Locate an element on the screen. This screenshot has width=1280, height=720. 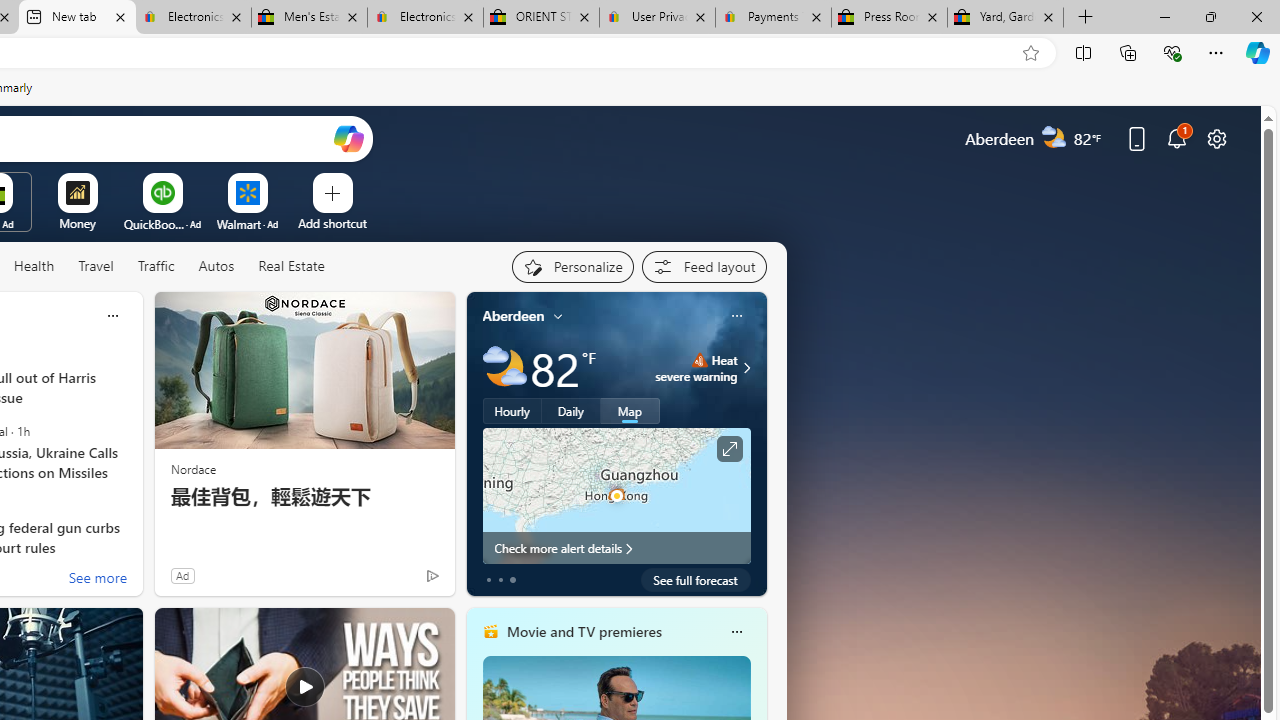
Travel is located at coordinates (96, 266).